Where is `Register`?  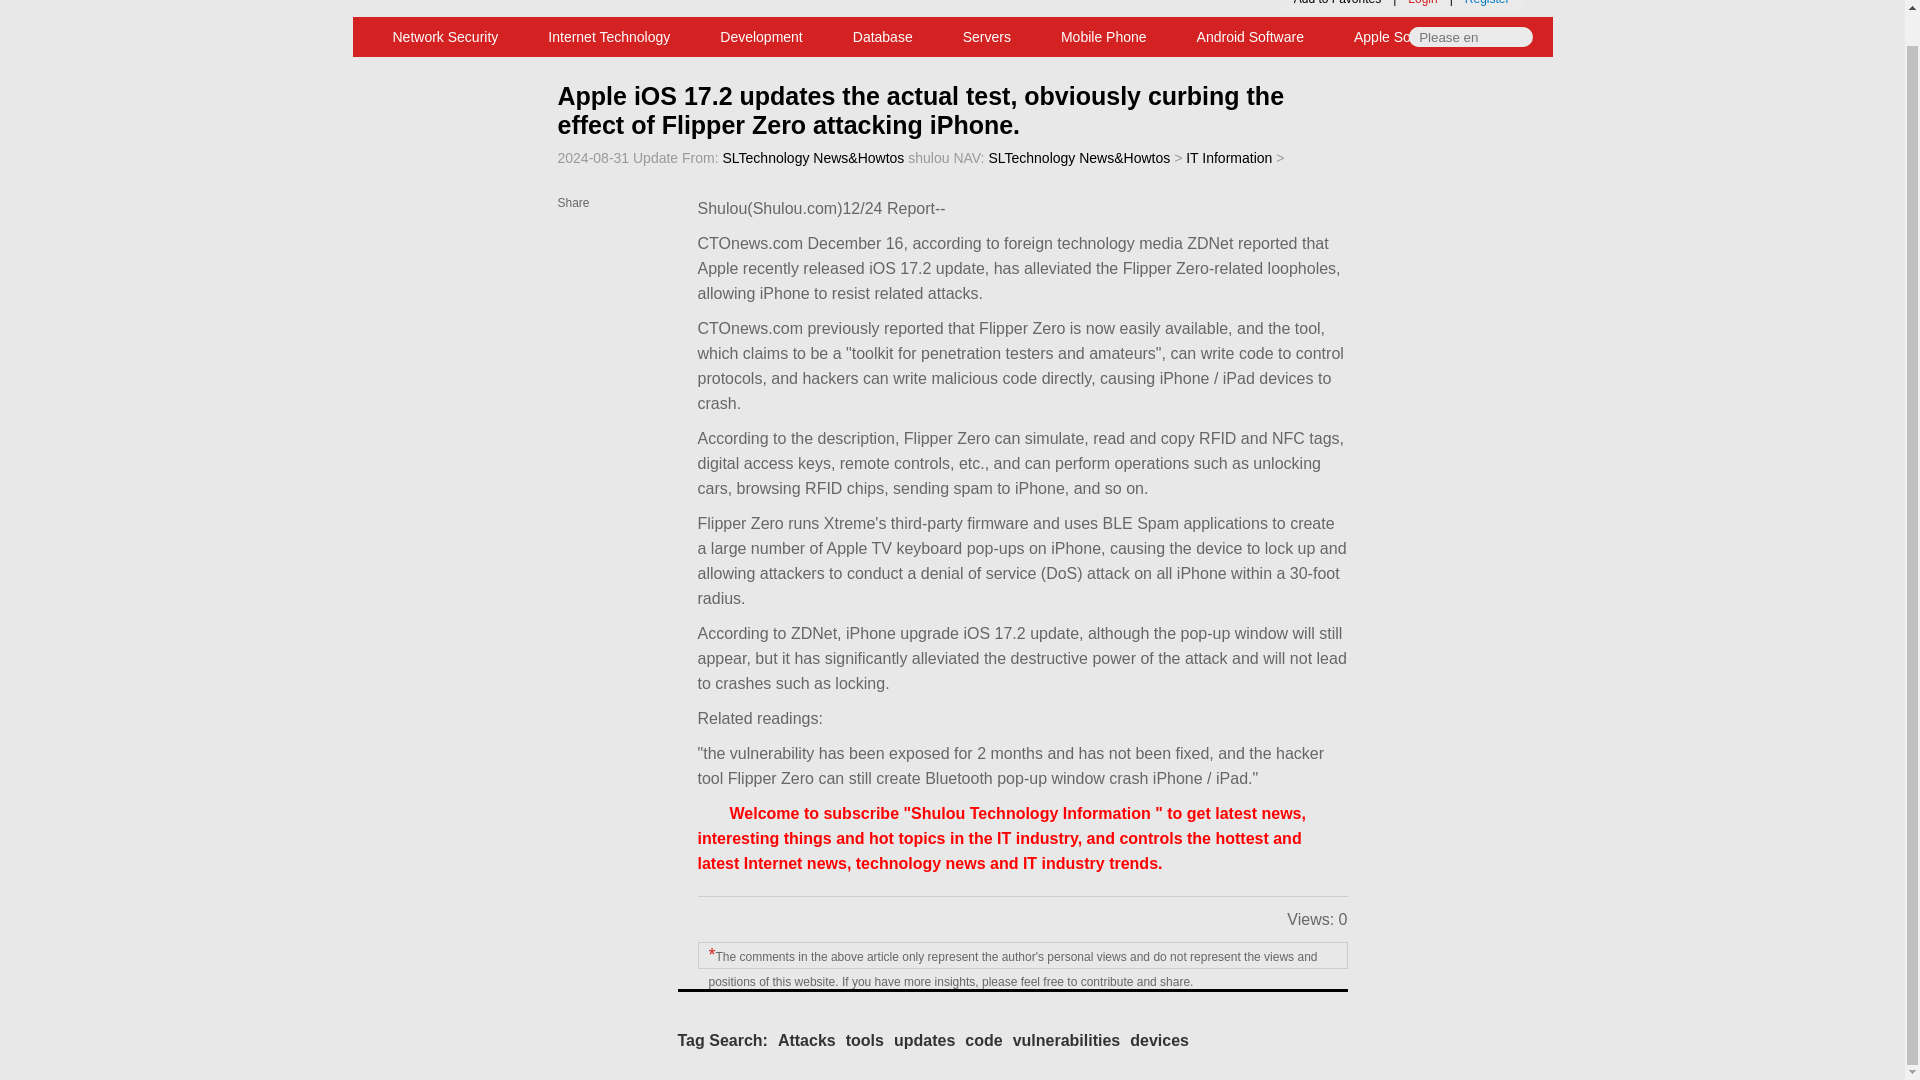 Register is located at coordinates (1486, 3).